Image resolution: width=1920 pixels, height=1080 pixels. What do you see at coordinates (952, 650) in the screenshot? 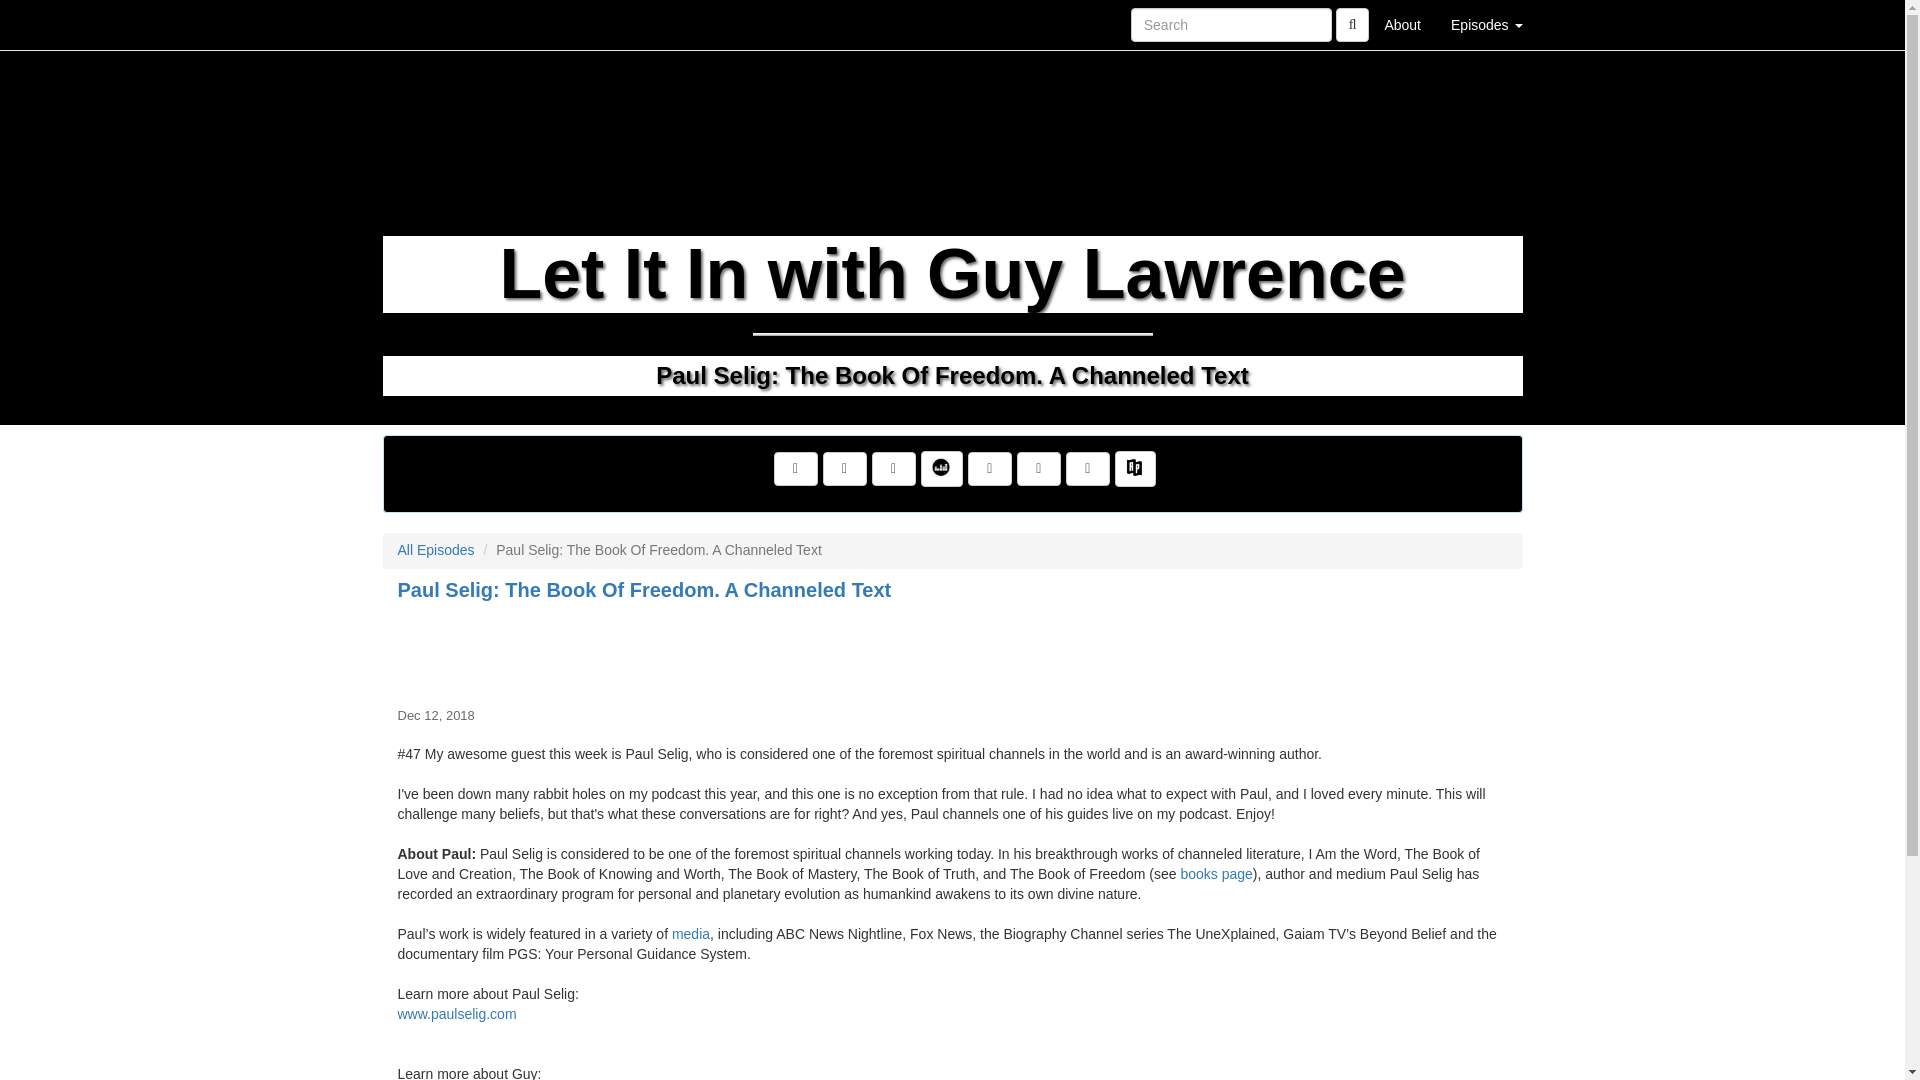
I see `Paul Selig: The Book Of Freedom. A Channeled Text` at bounding box center [952, 650].